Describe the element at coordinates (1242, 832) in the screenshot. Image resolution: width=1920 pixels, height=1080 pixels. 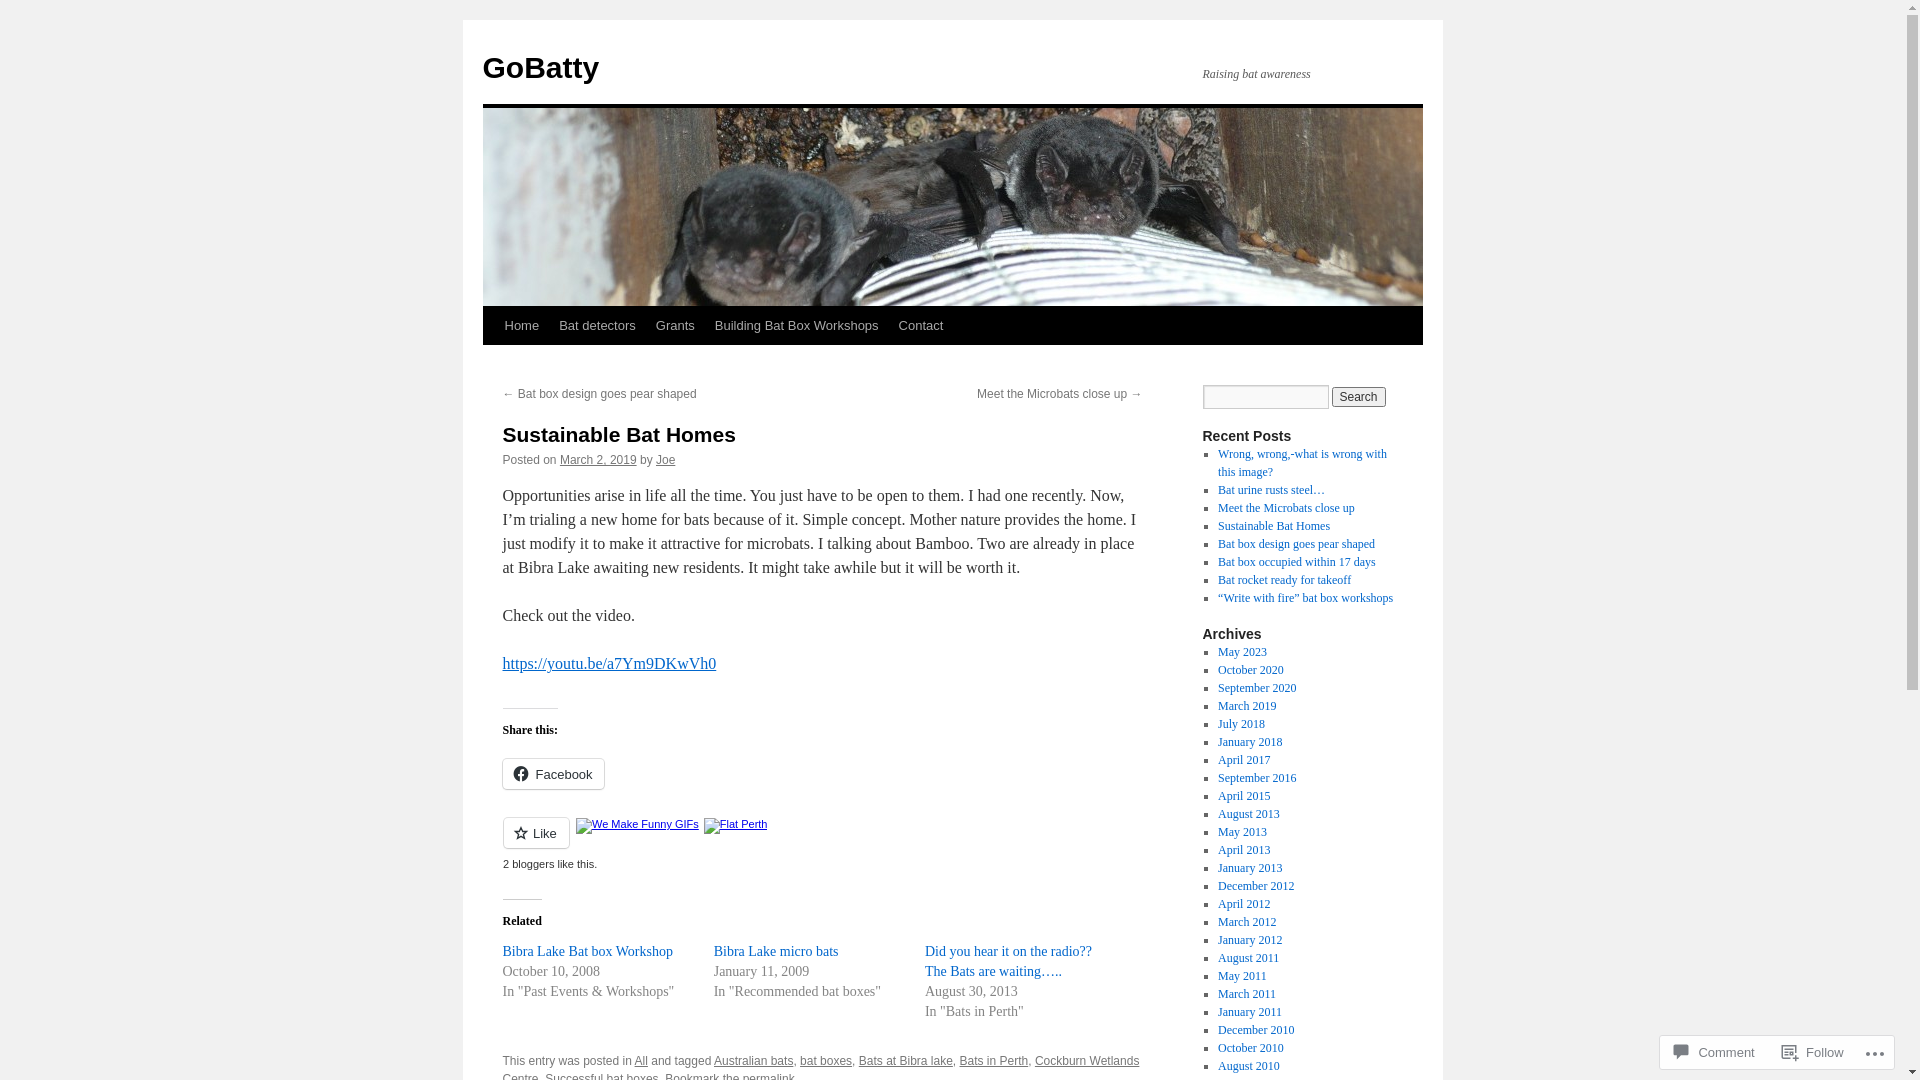
I see `May 2013` at that location.